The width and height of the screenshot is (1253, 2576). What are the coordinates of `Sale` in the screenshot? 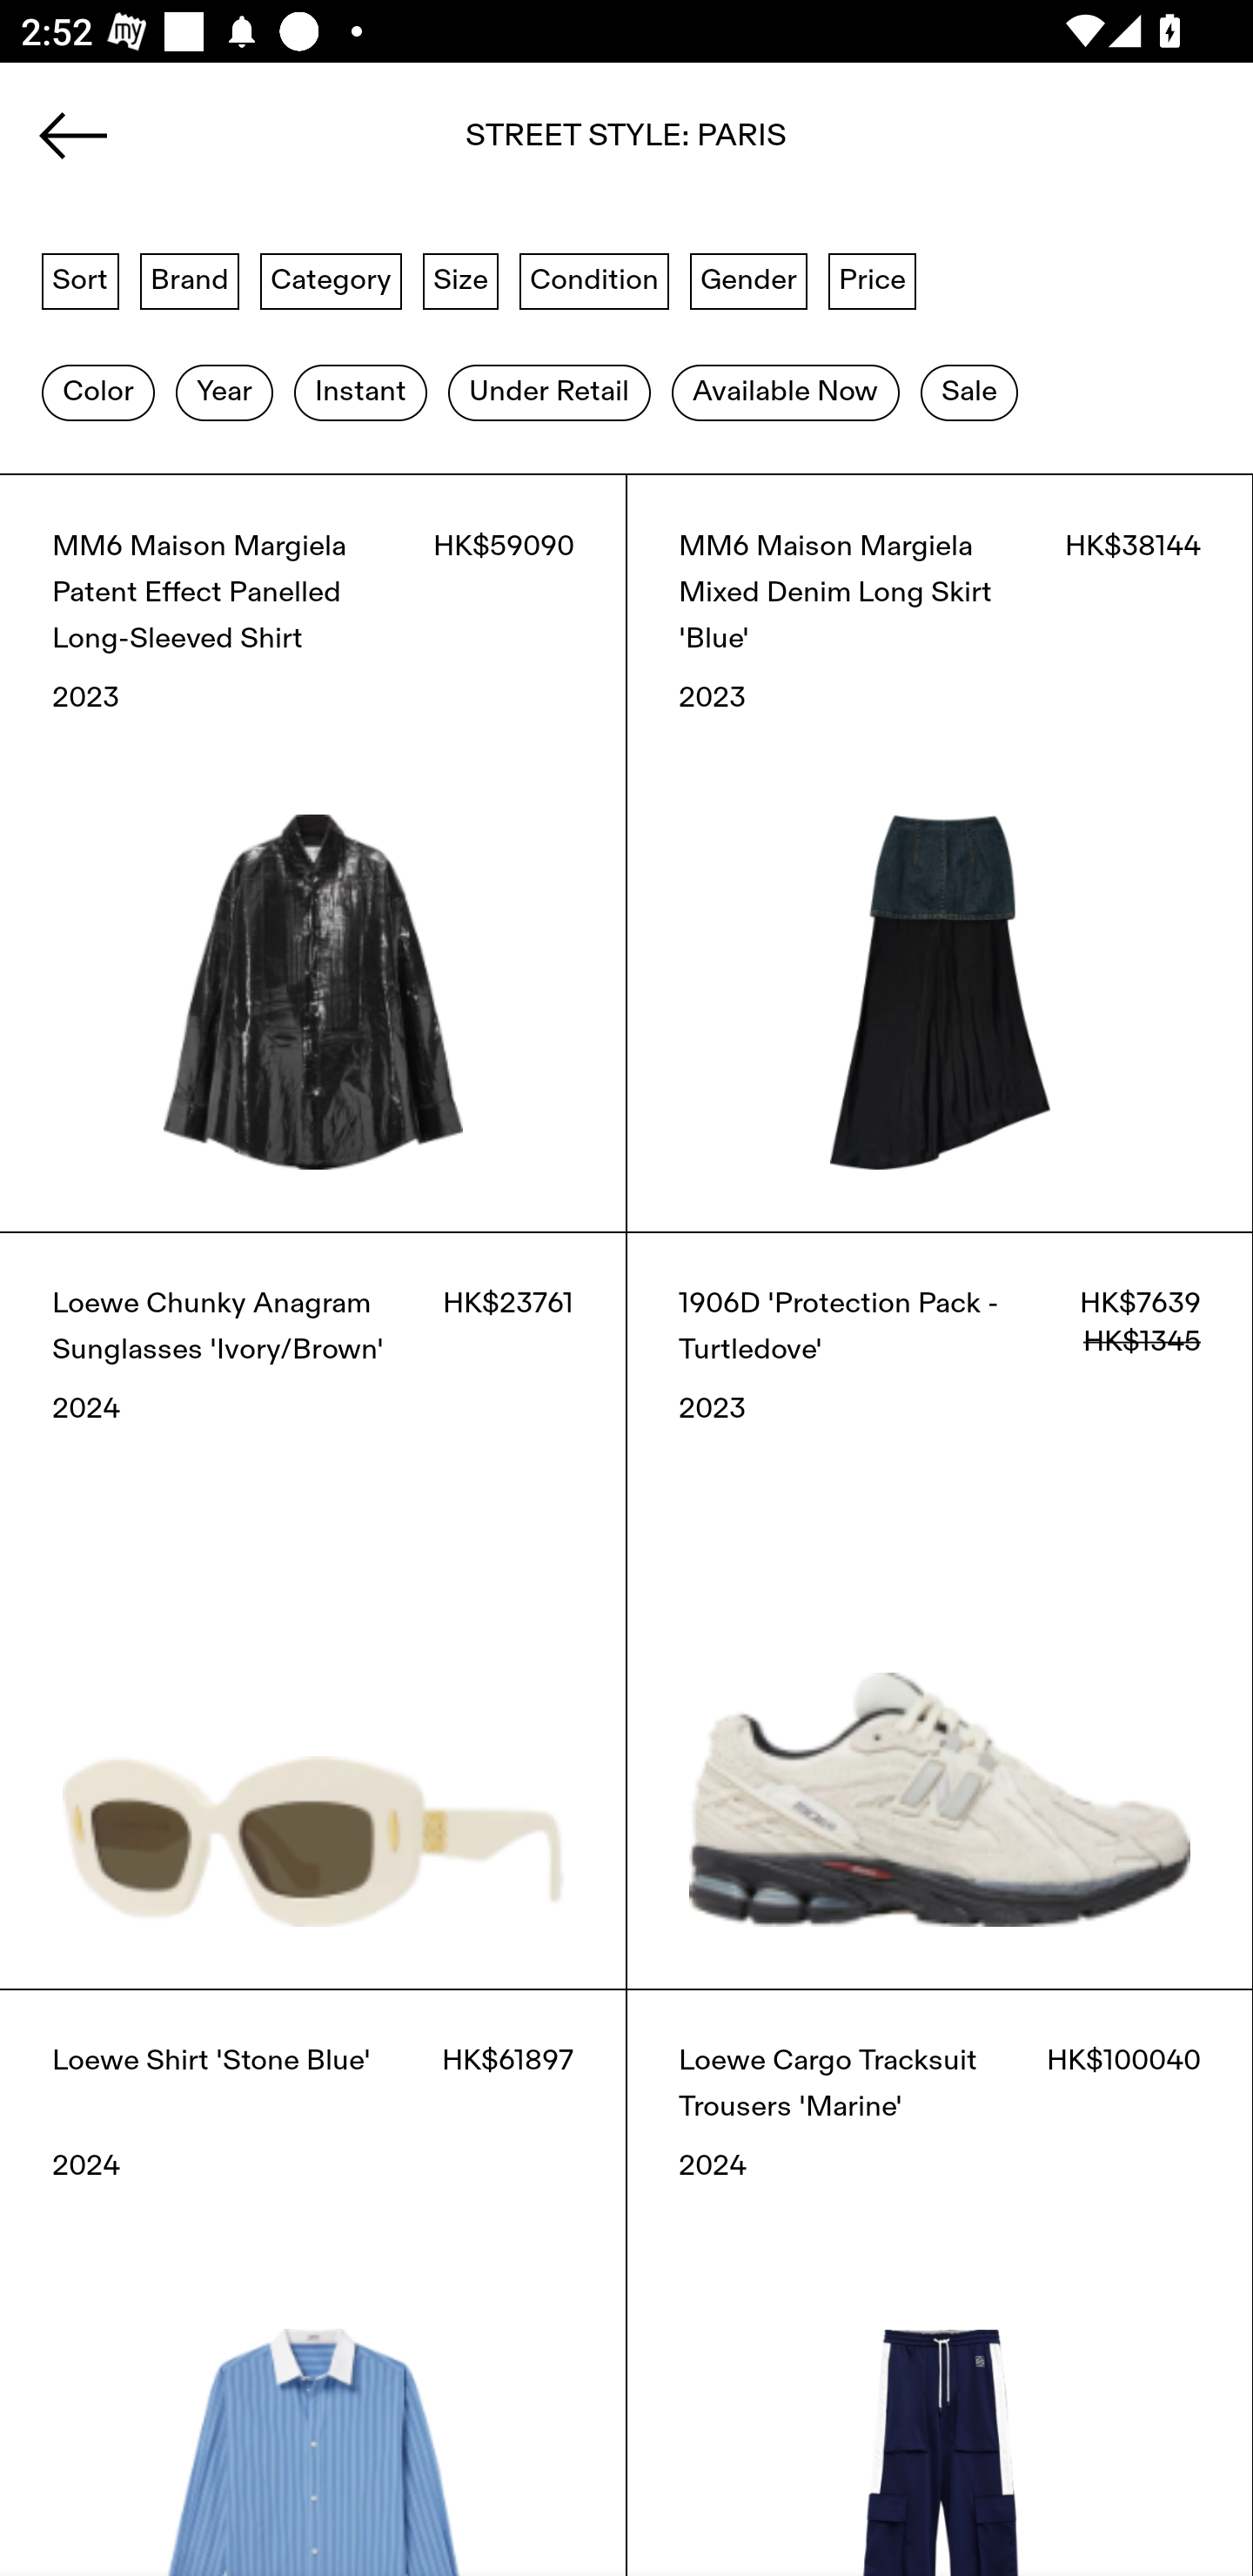 It's located at (969, 392).